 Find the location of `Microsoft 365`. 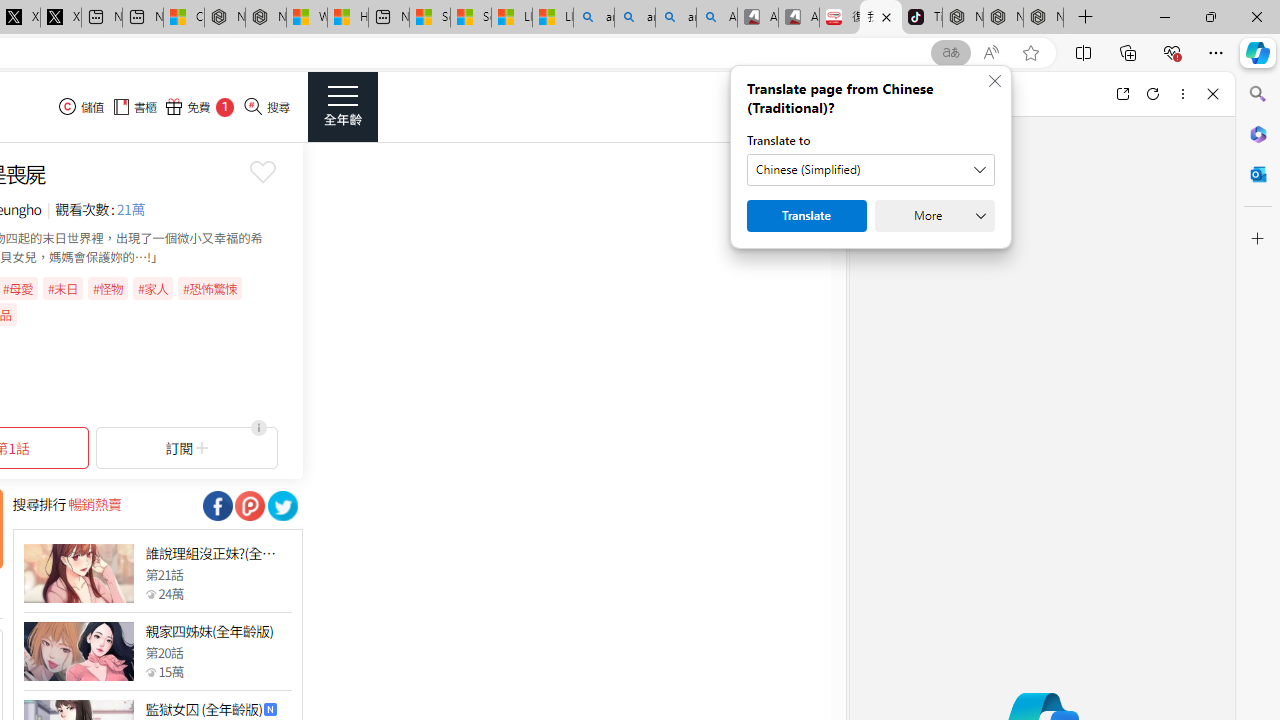

Microsoft 365 is located at coordinates (1258, 133).